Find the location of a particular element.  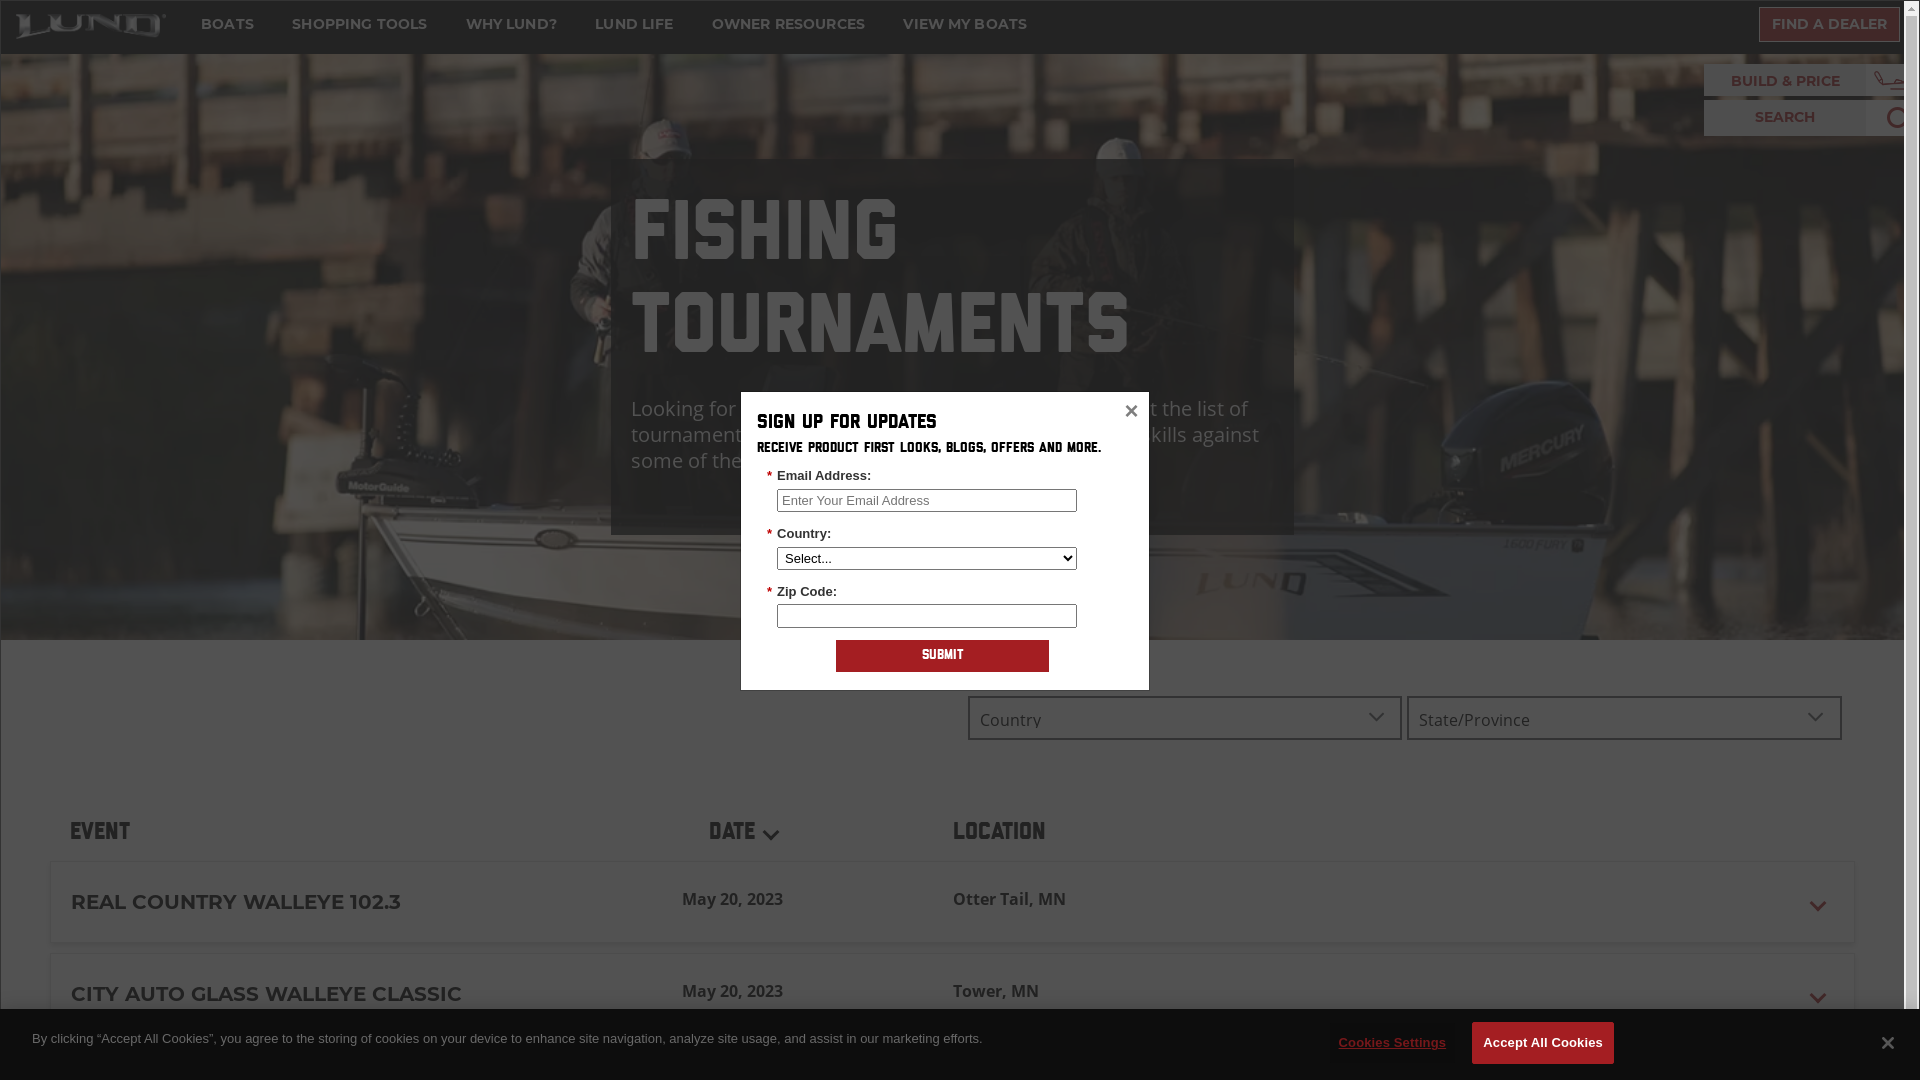

FIND A DEALER is located at coordinates (1830, 24).